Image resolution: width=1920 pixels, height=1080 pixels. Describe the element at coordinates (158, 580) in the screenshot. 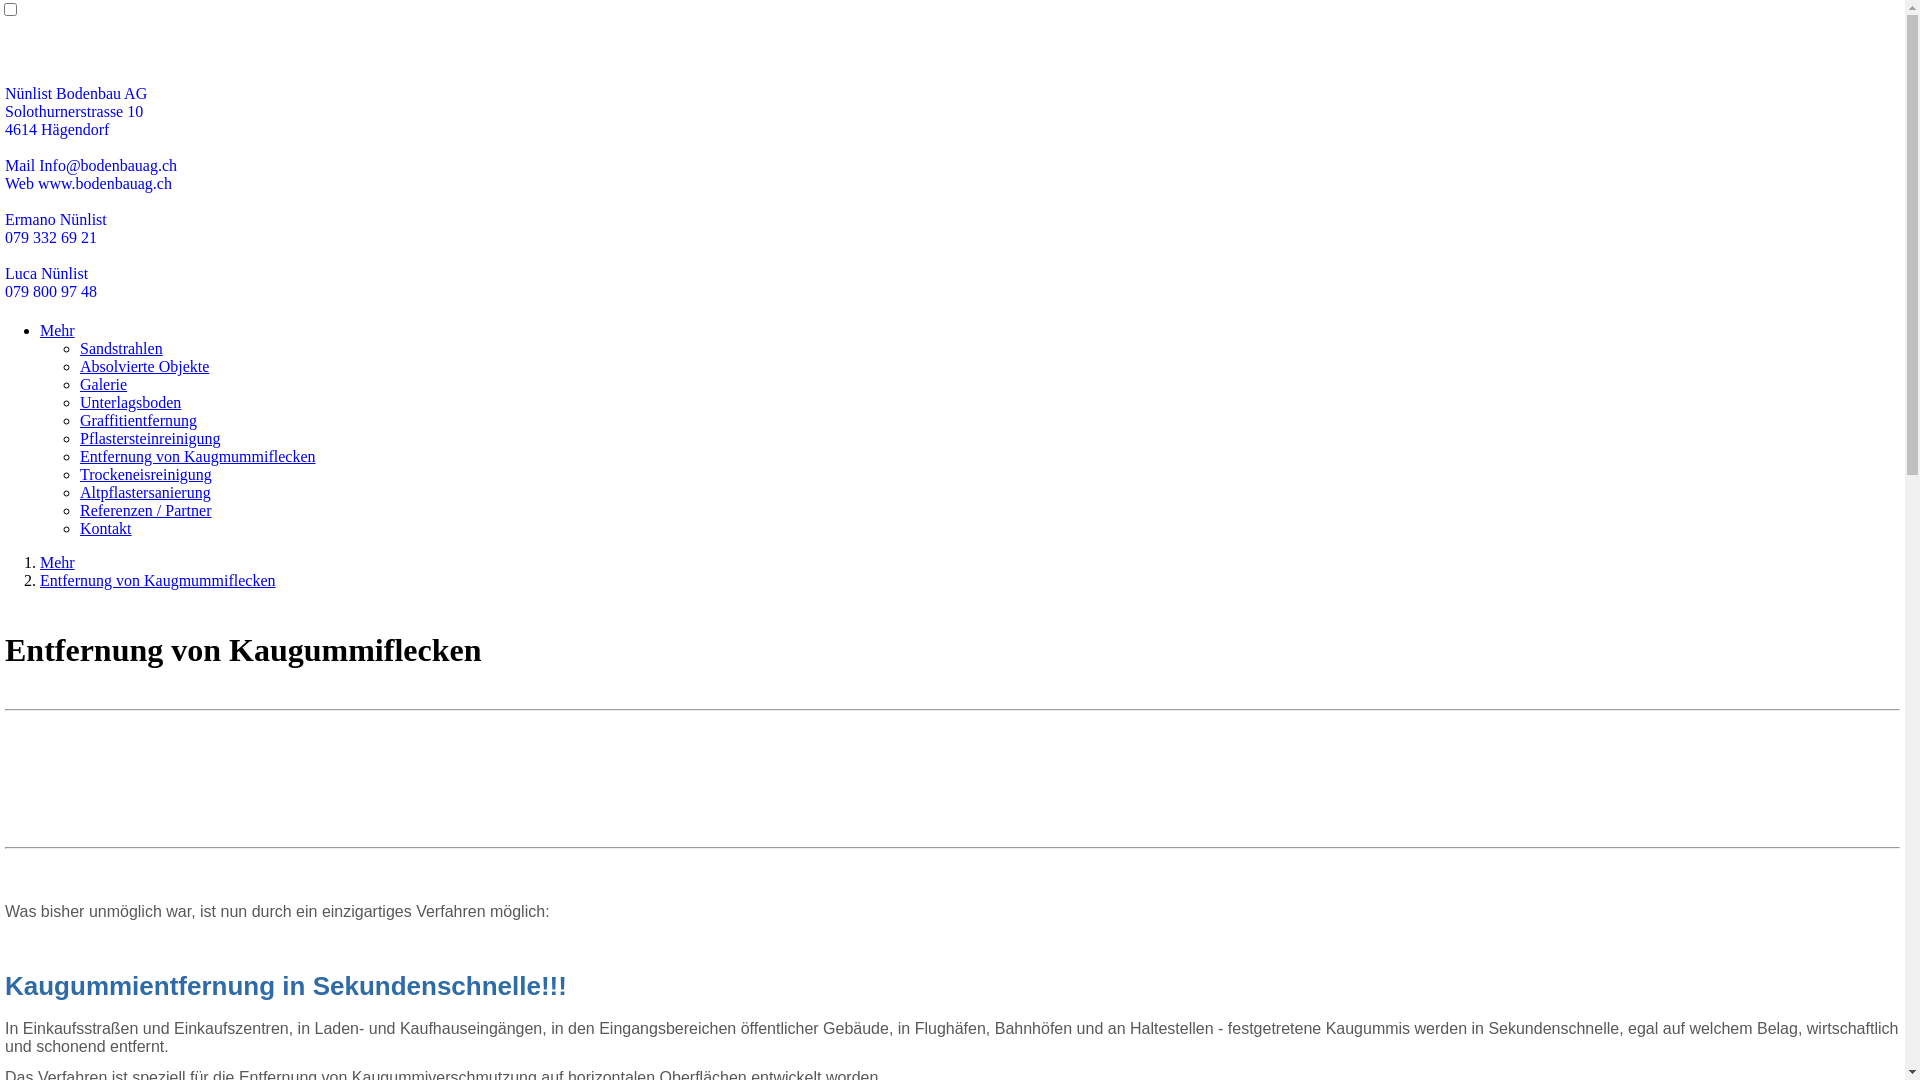

I see `Entfernung von Kaugmummiflecken` at that location.